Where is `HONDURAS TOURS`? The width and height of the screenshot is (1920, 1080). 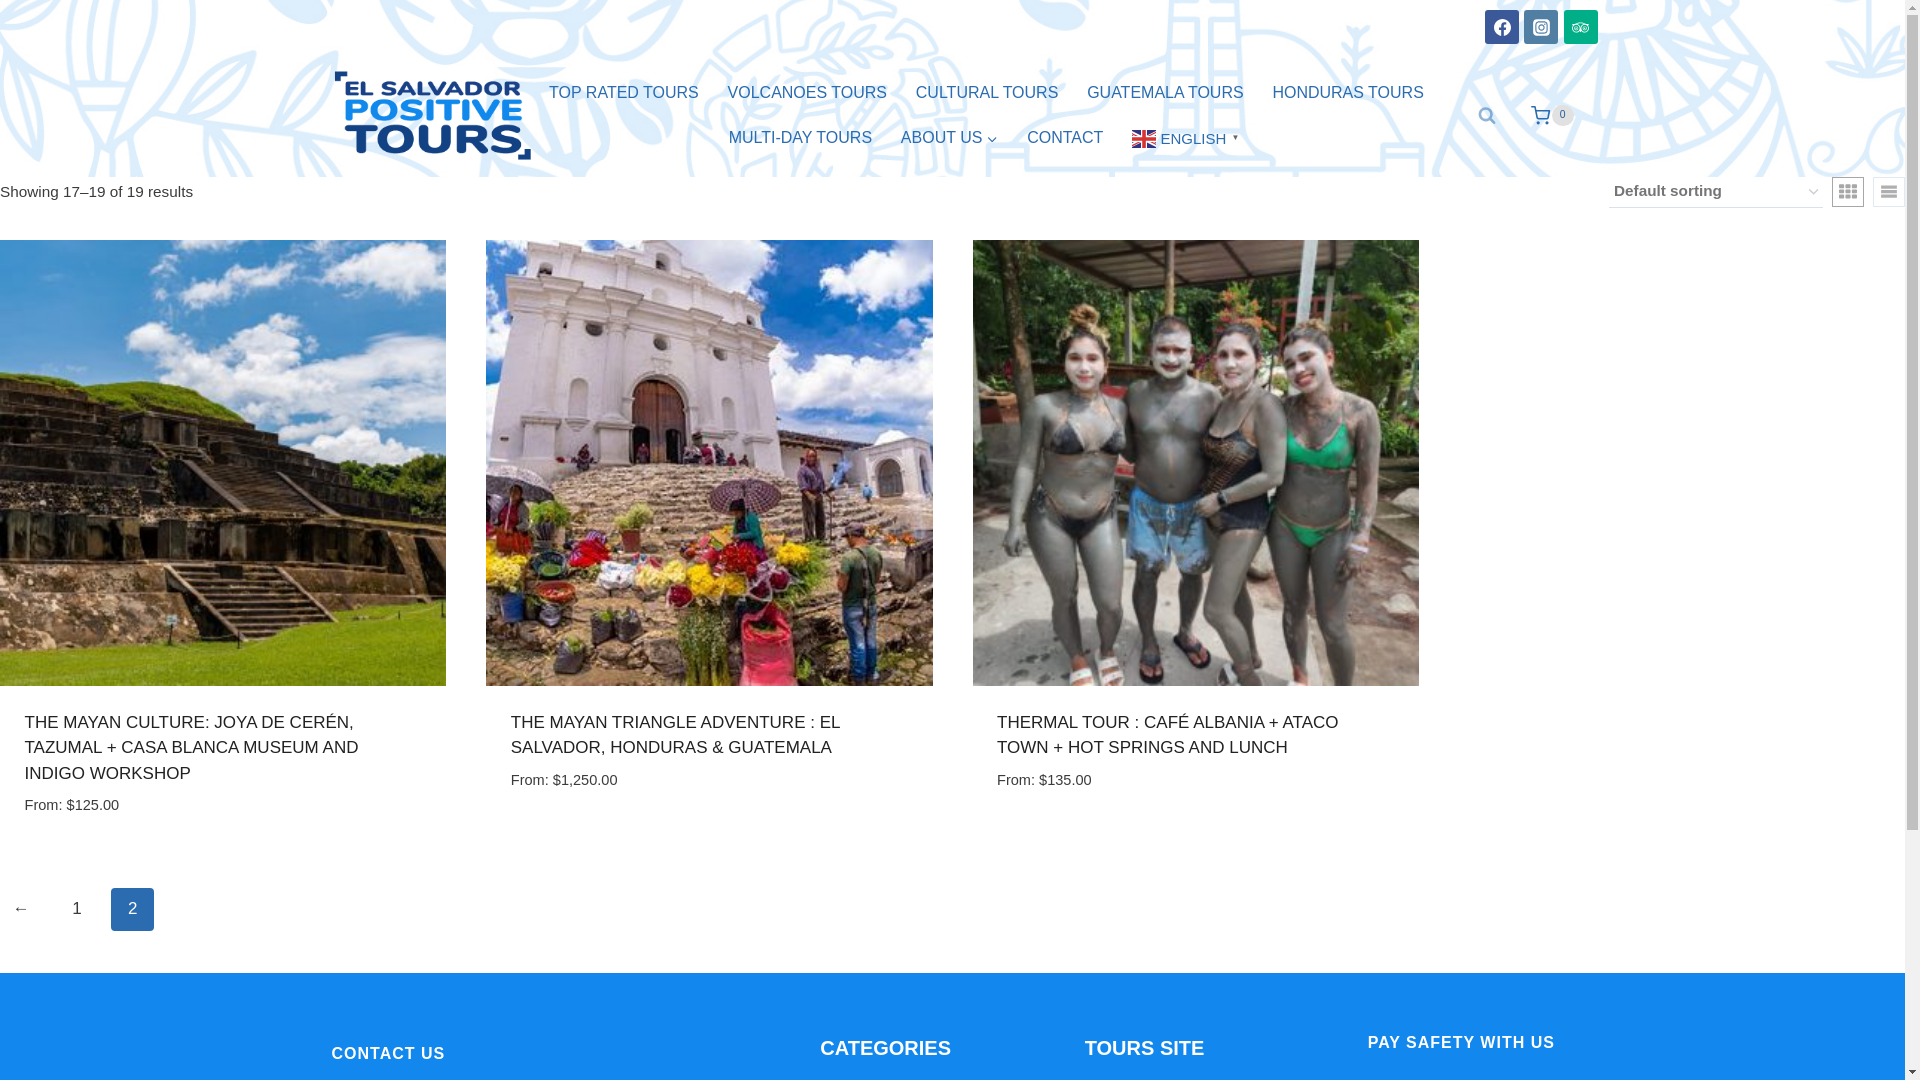
HONDURAS TOURS is located at coordinates (1348, 93).